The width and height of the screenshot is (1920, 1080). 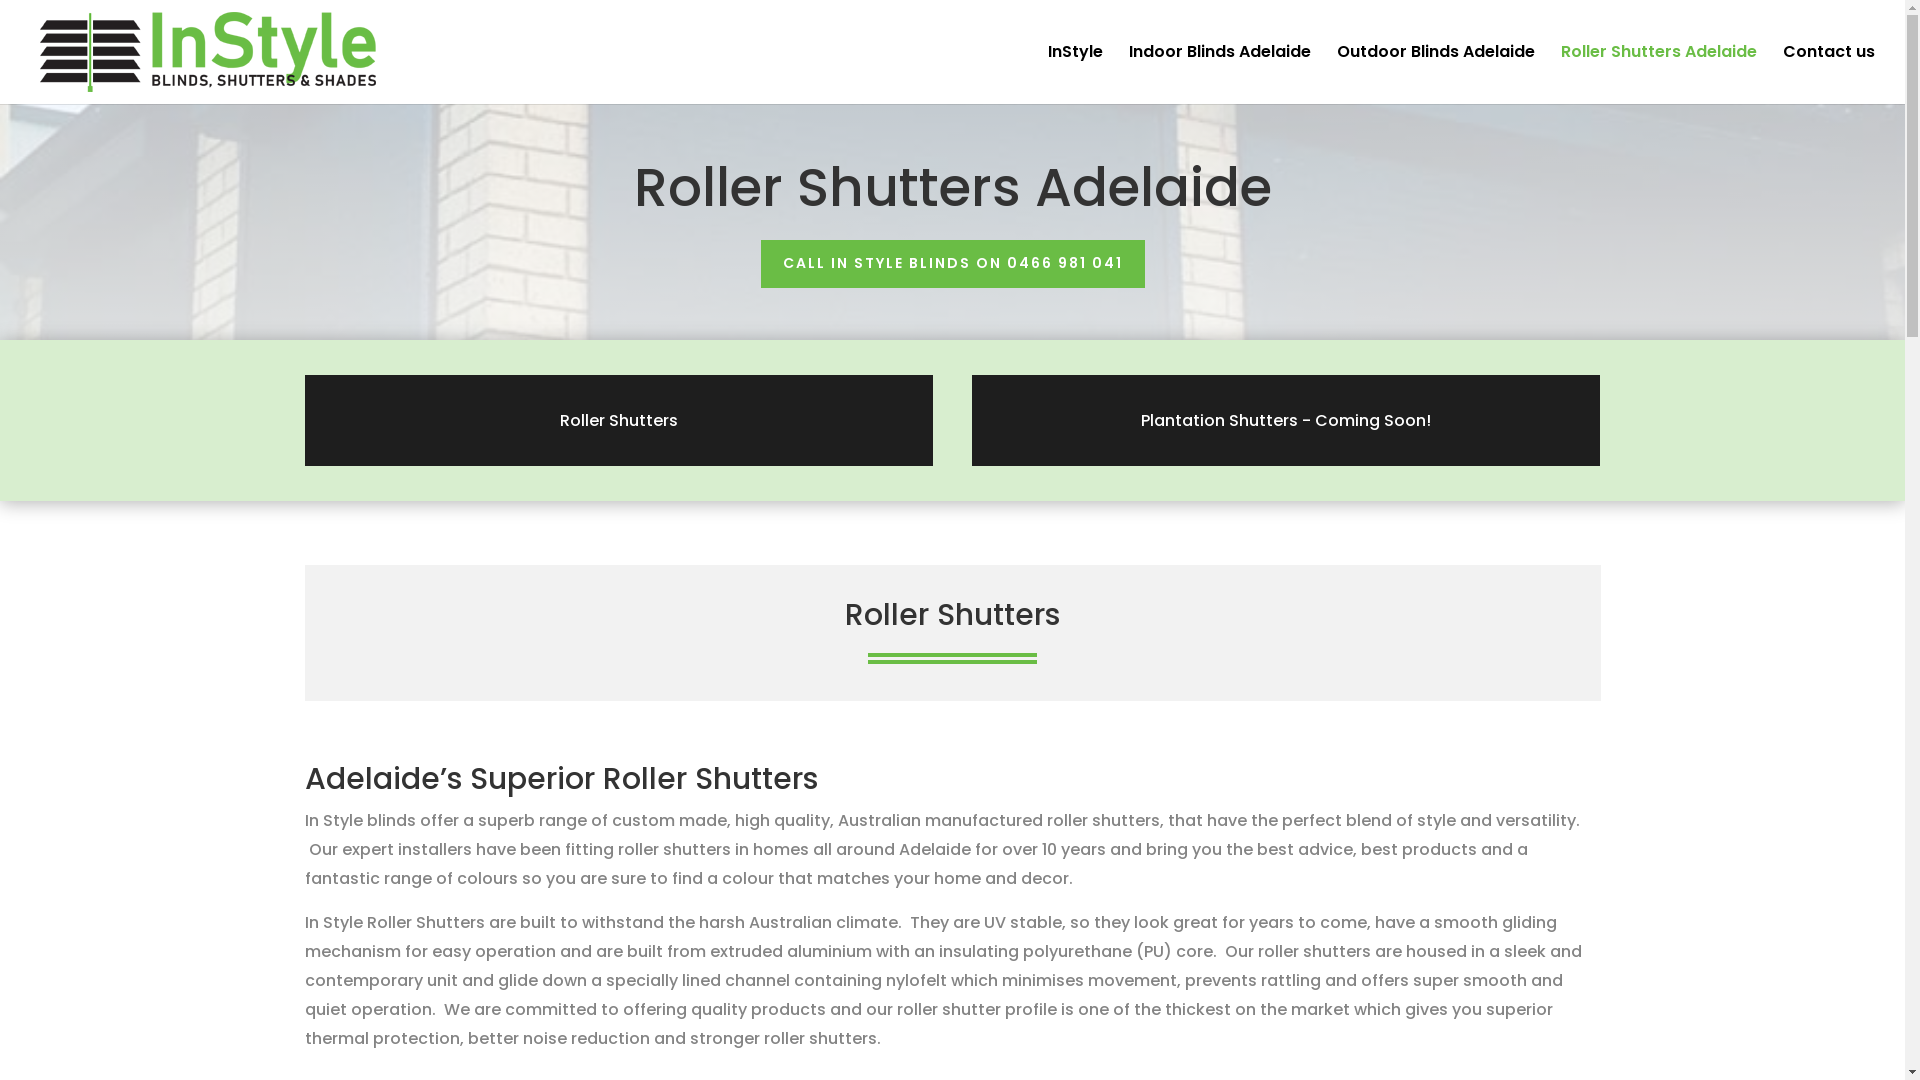 I want to click on InStyle, so click(x=1076, y=74).